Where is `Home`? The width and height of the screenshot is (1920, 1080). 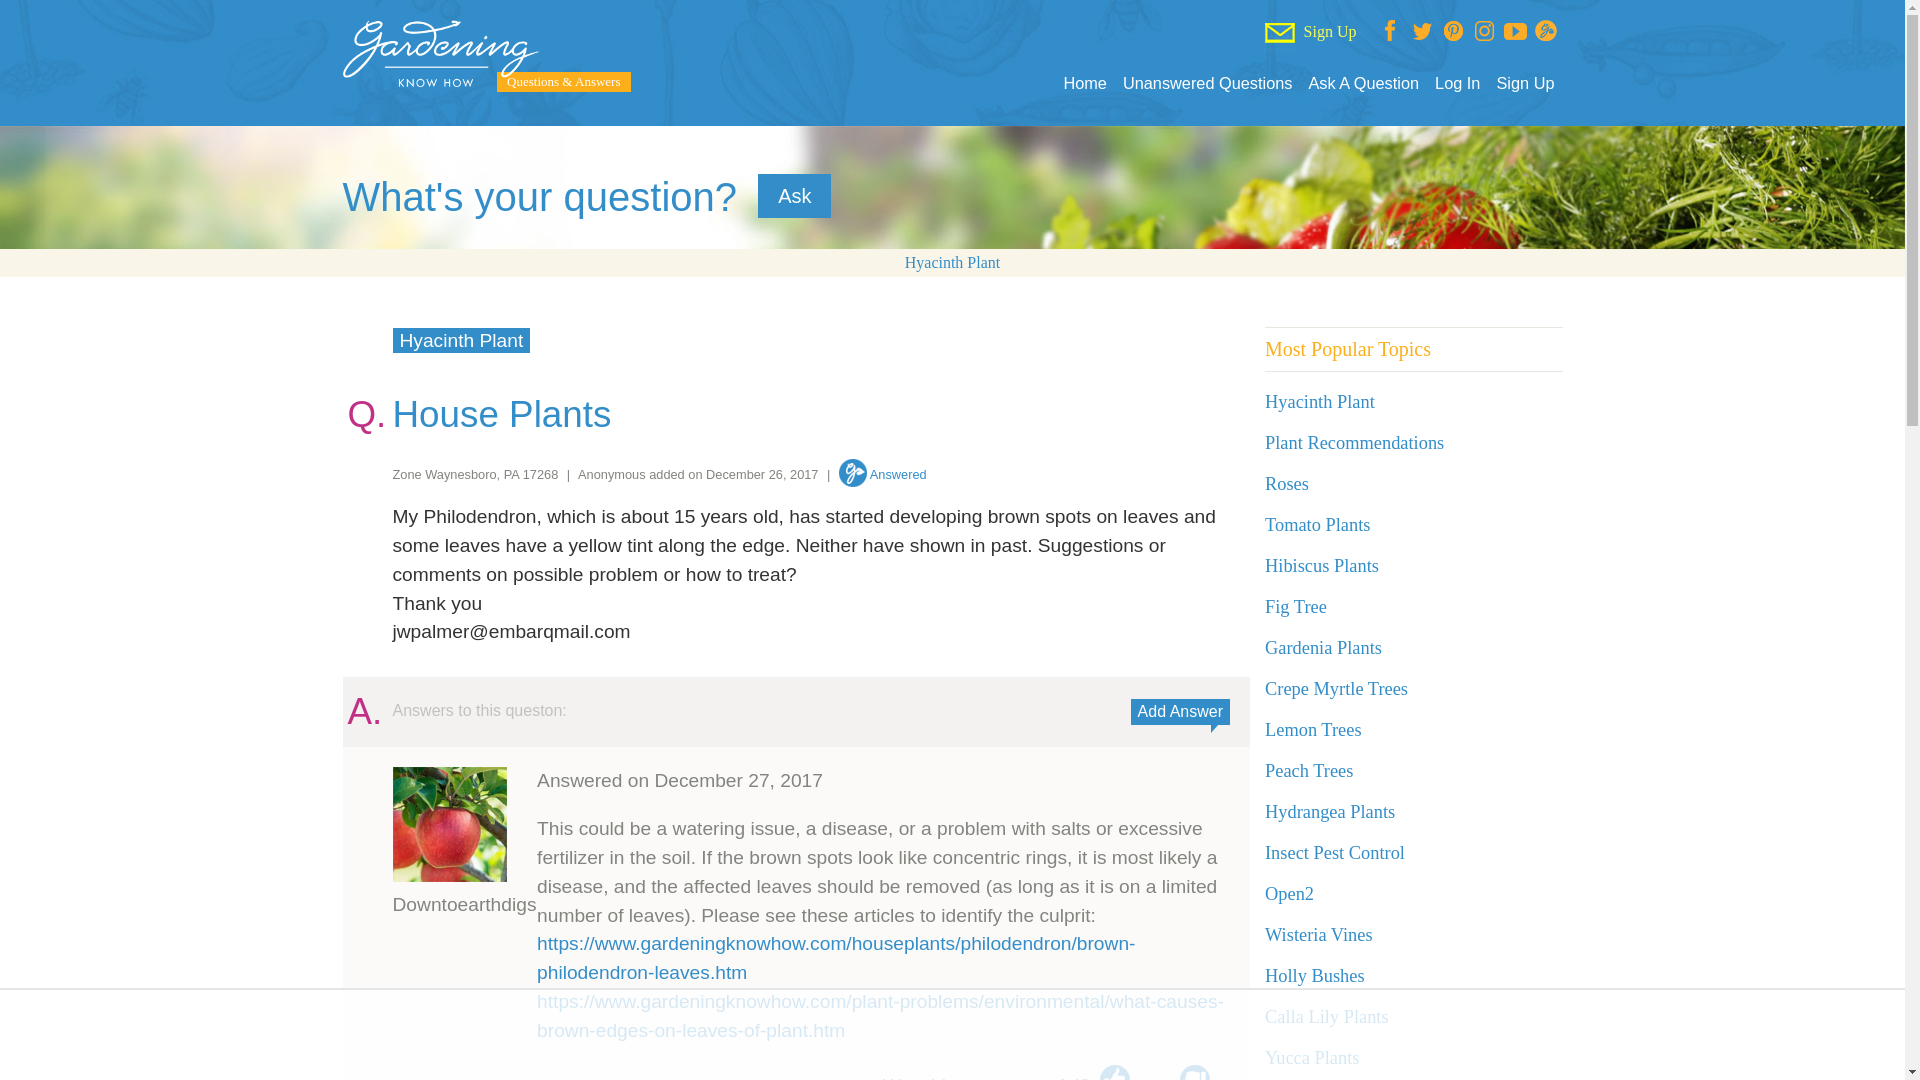 Home is located at coordinates (1084, 83).